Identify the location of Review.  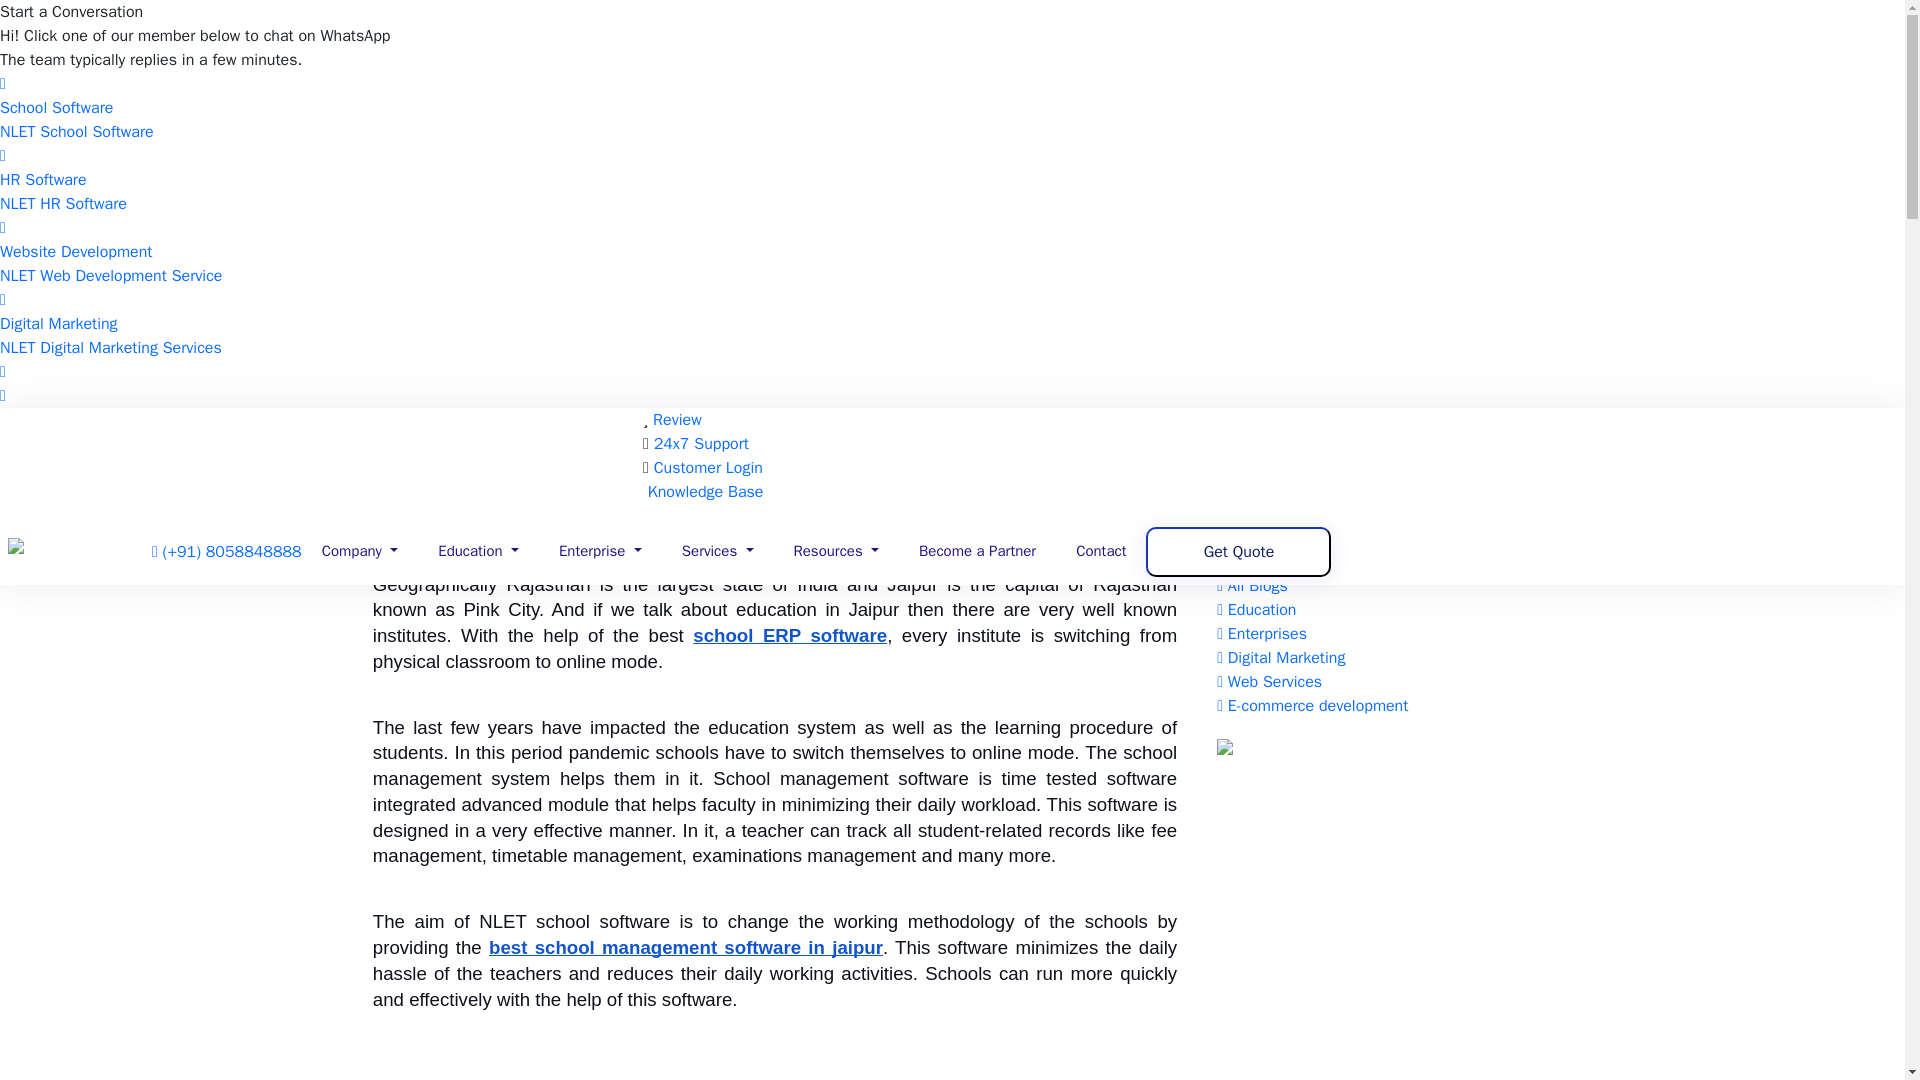
(677, 420).